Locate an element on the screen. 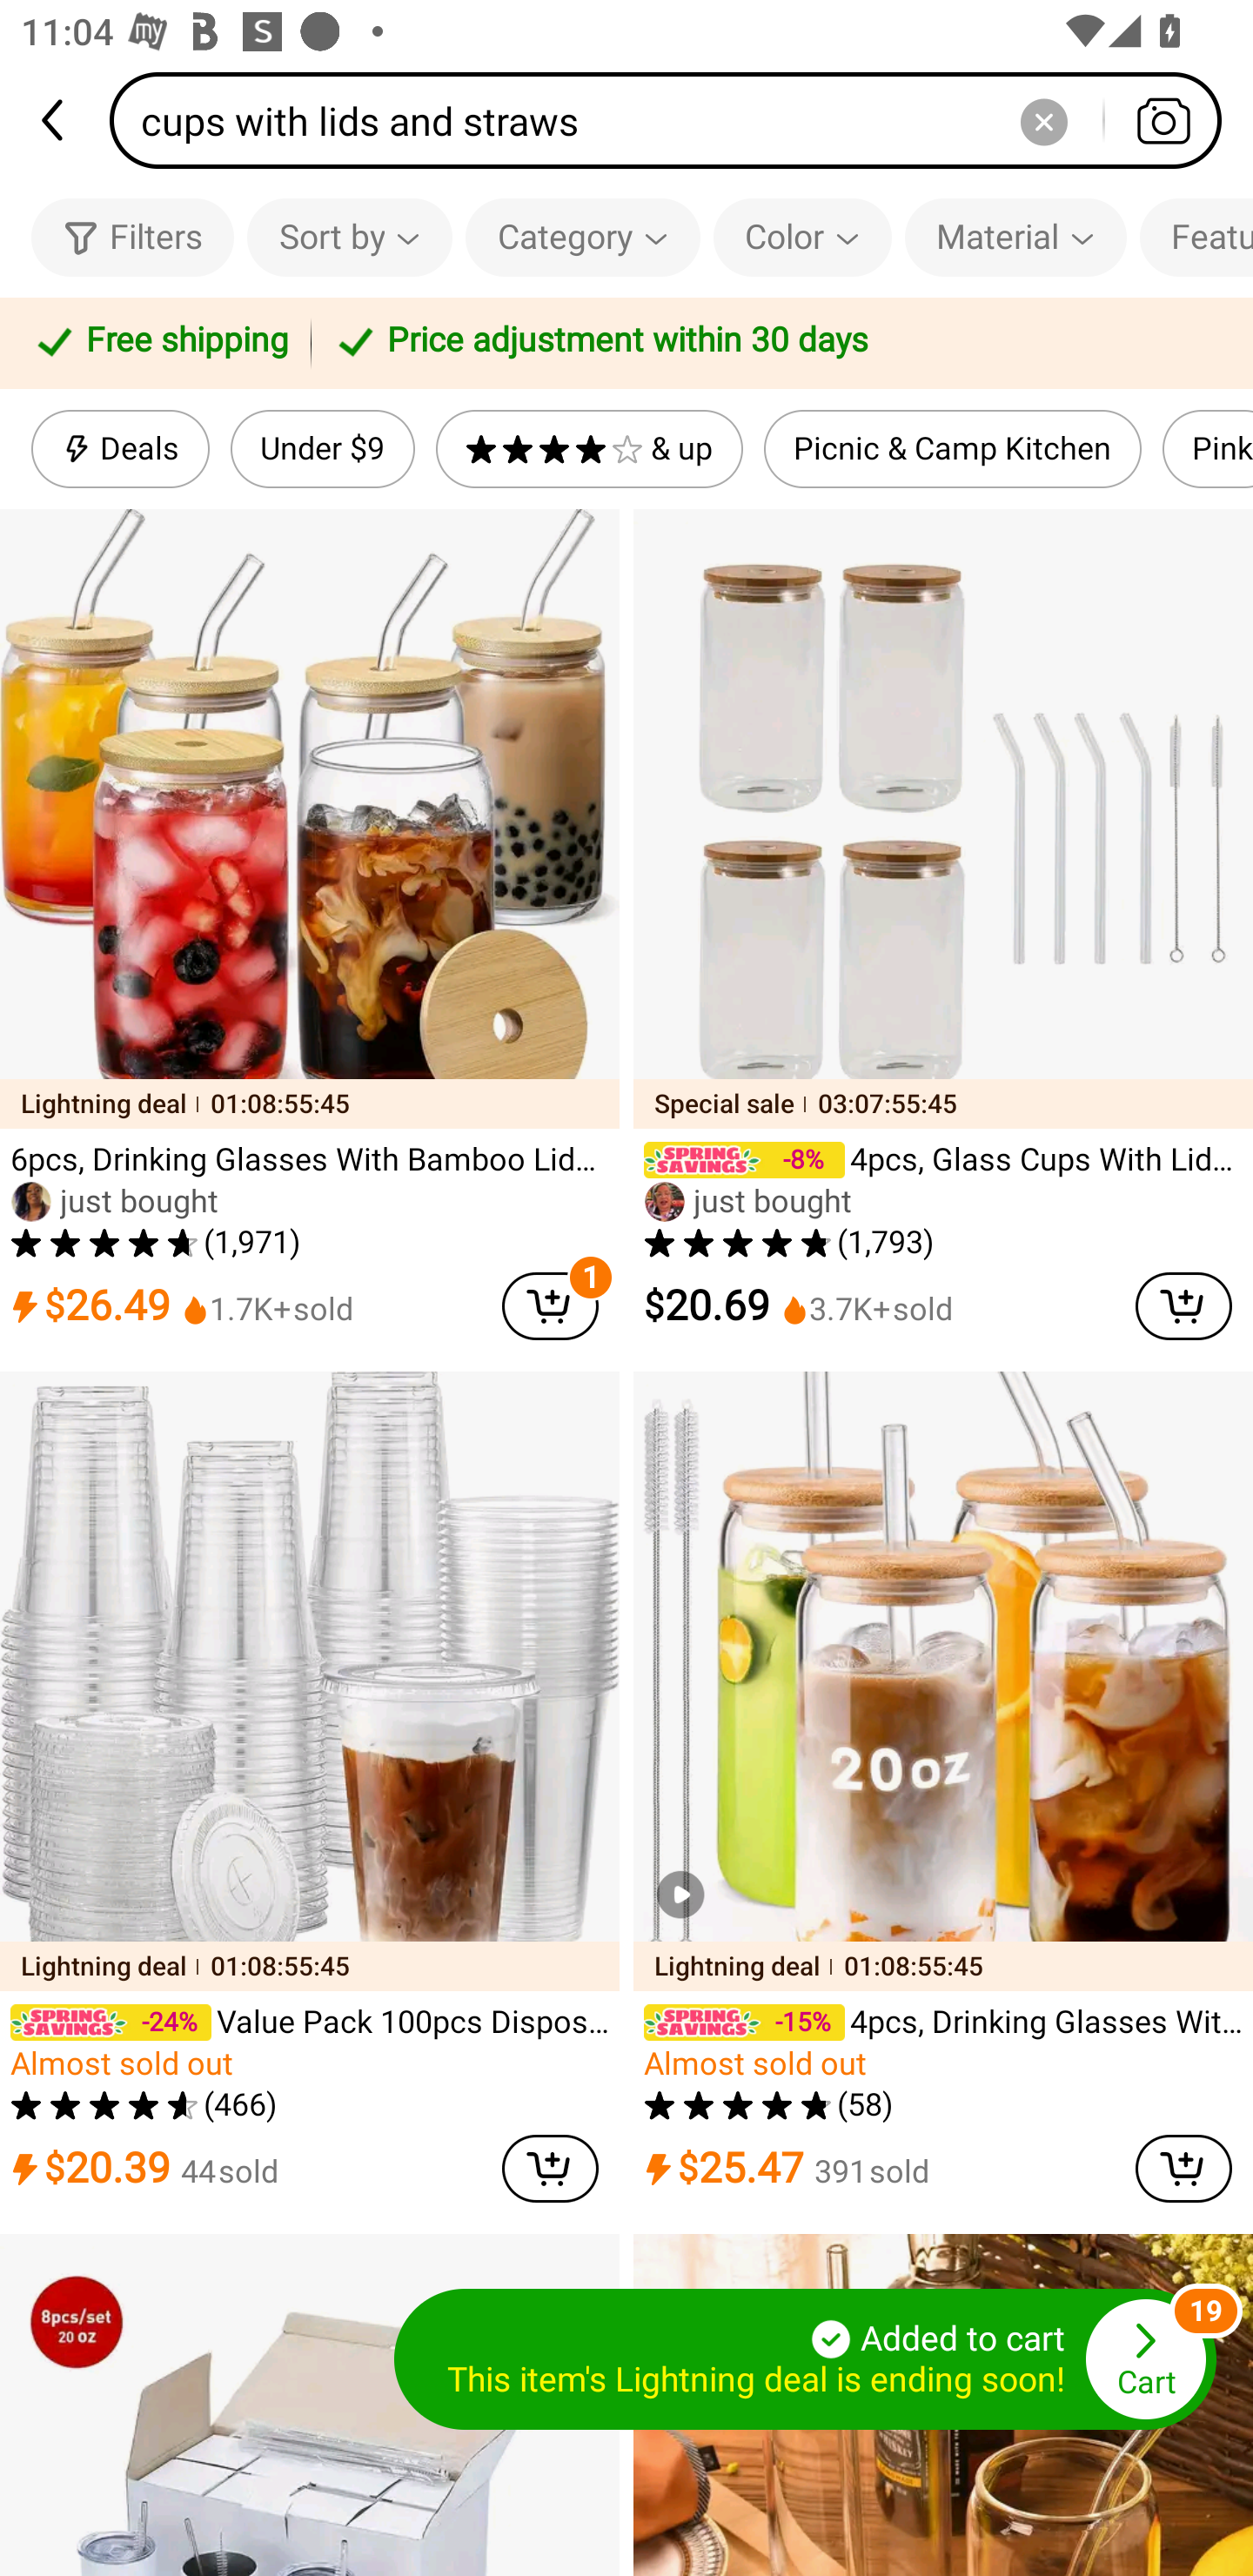  Delete search history is located at coordinates (1043, 120).